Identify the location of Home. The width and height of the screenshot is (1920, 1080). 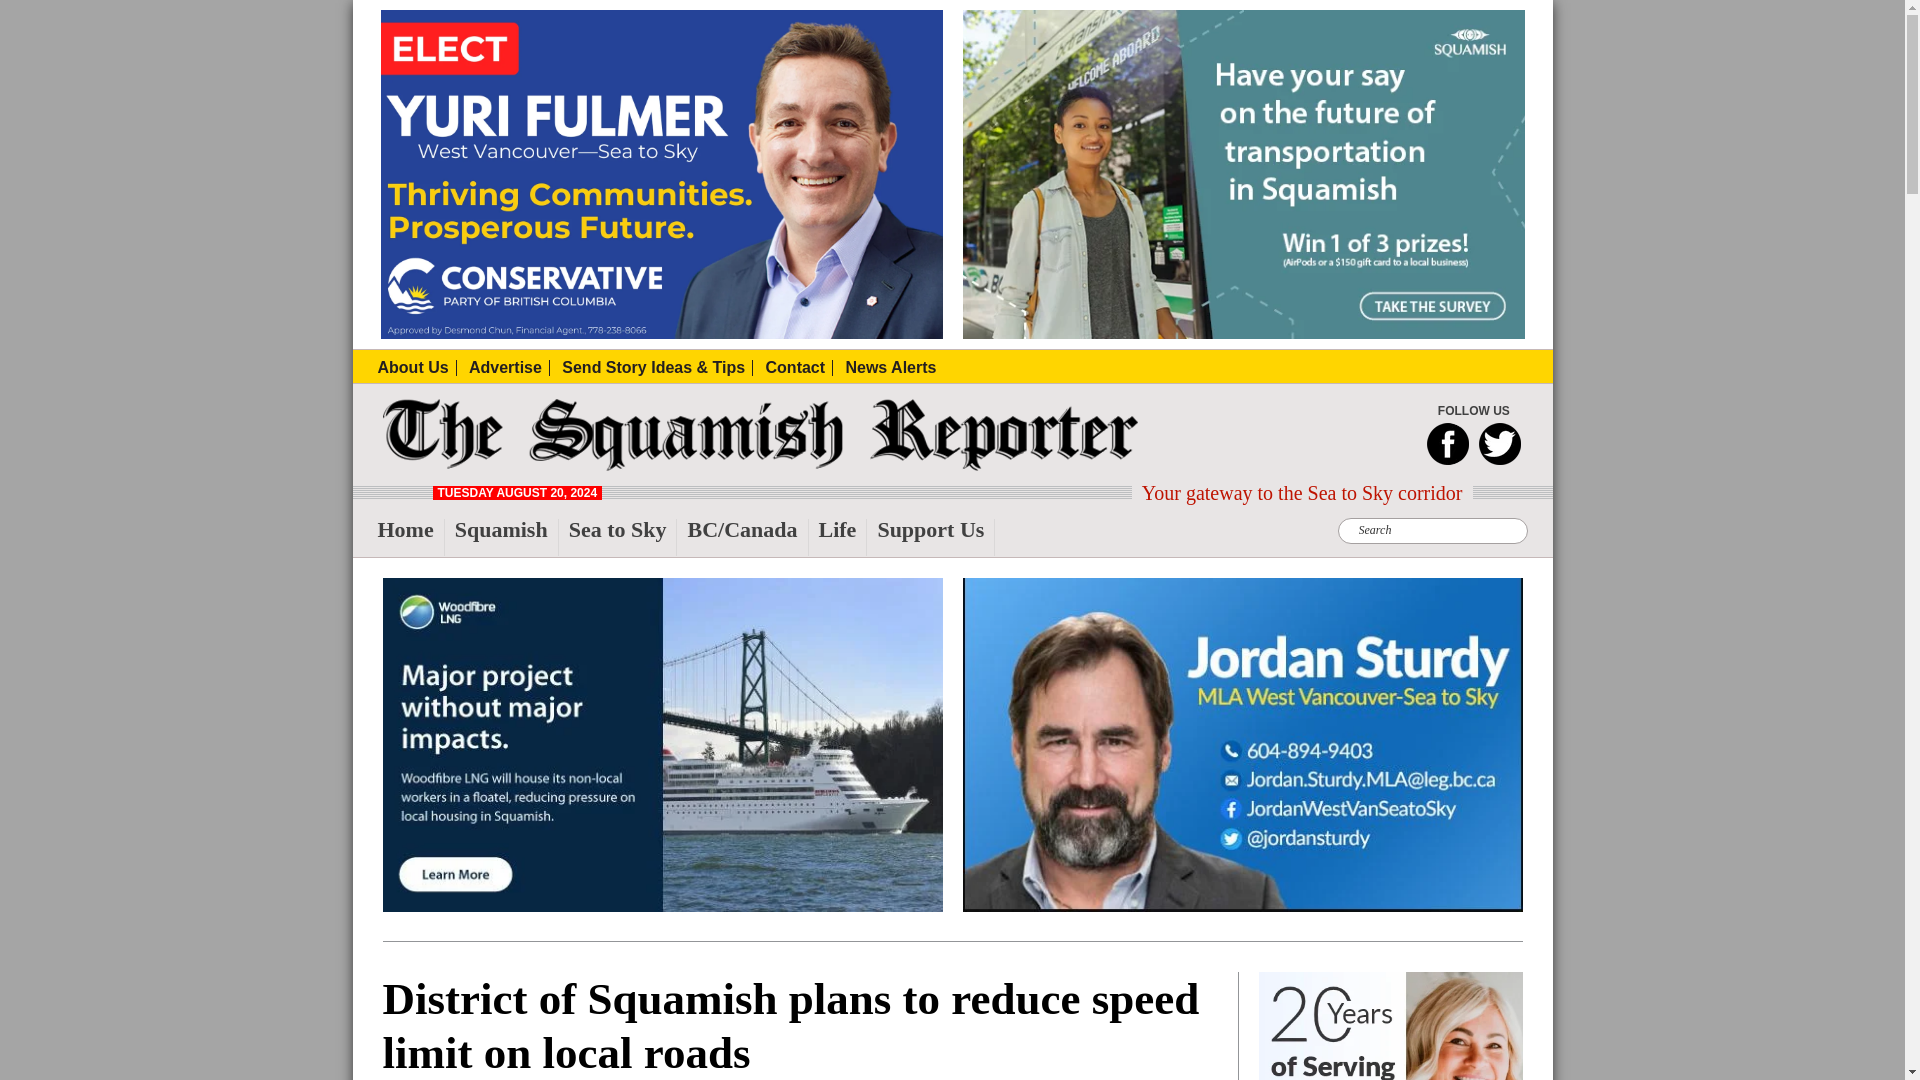
(412, 538).